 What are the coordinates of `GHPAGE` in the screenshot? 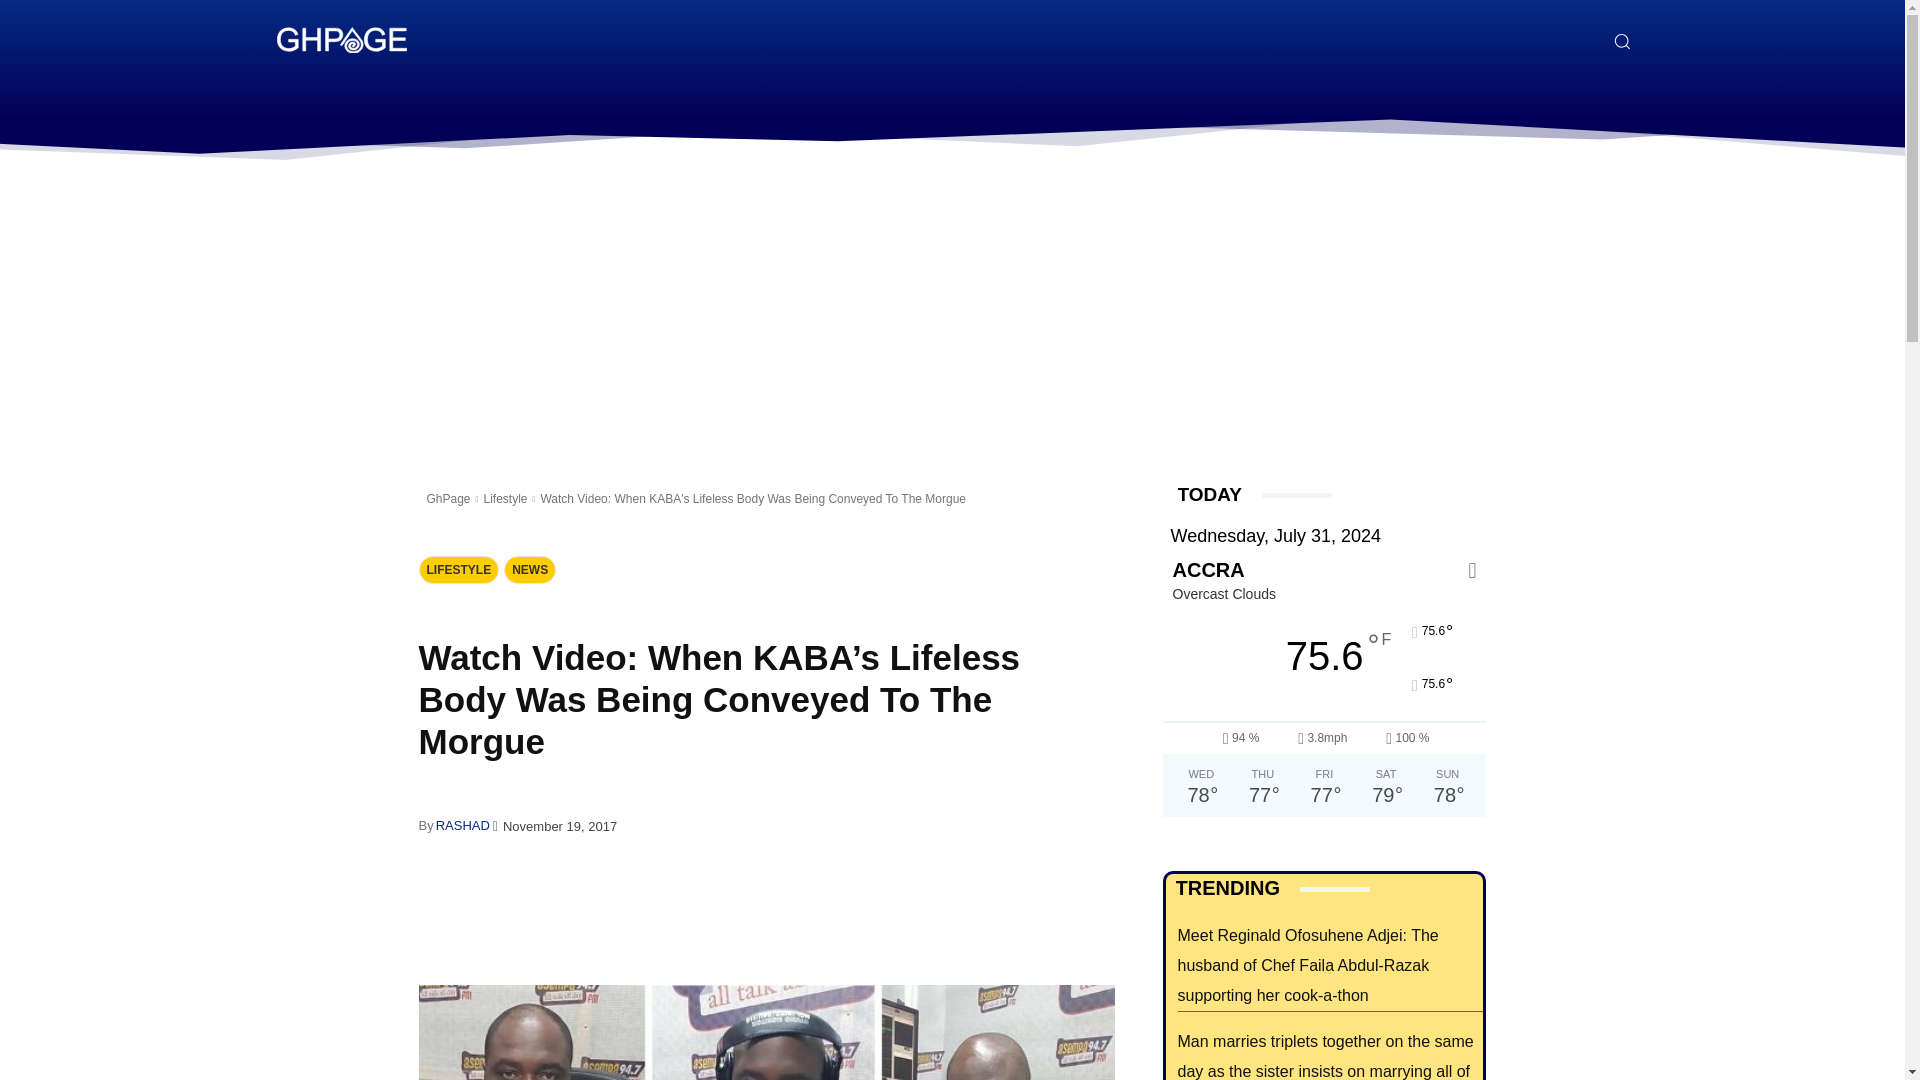 It's located at (340, 40).